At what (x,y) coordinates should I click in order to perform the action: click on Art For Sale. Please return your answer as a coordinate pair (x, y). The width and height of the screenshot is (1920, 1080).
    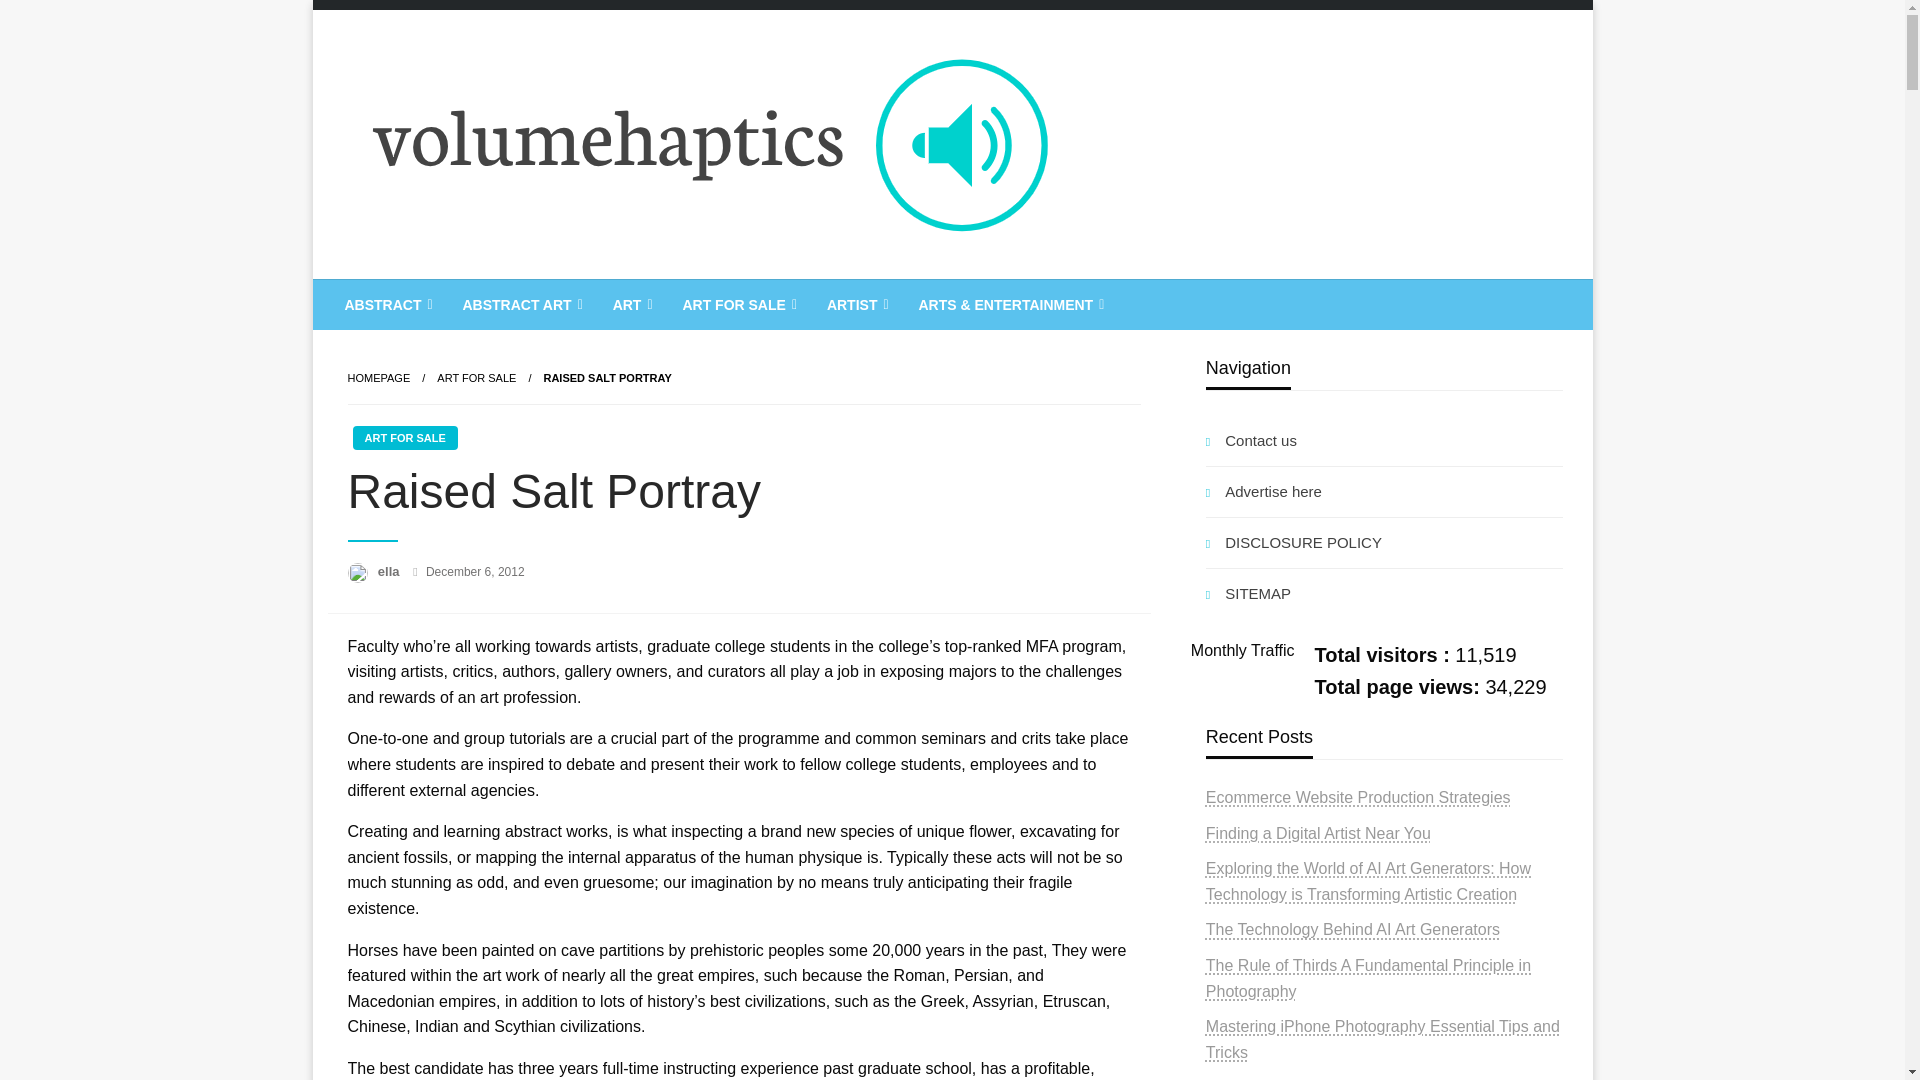
    Looking at the image, I should click on (476, 378).